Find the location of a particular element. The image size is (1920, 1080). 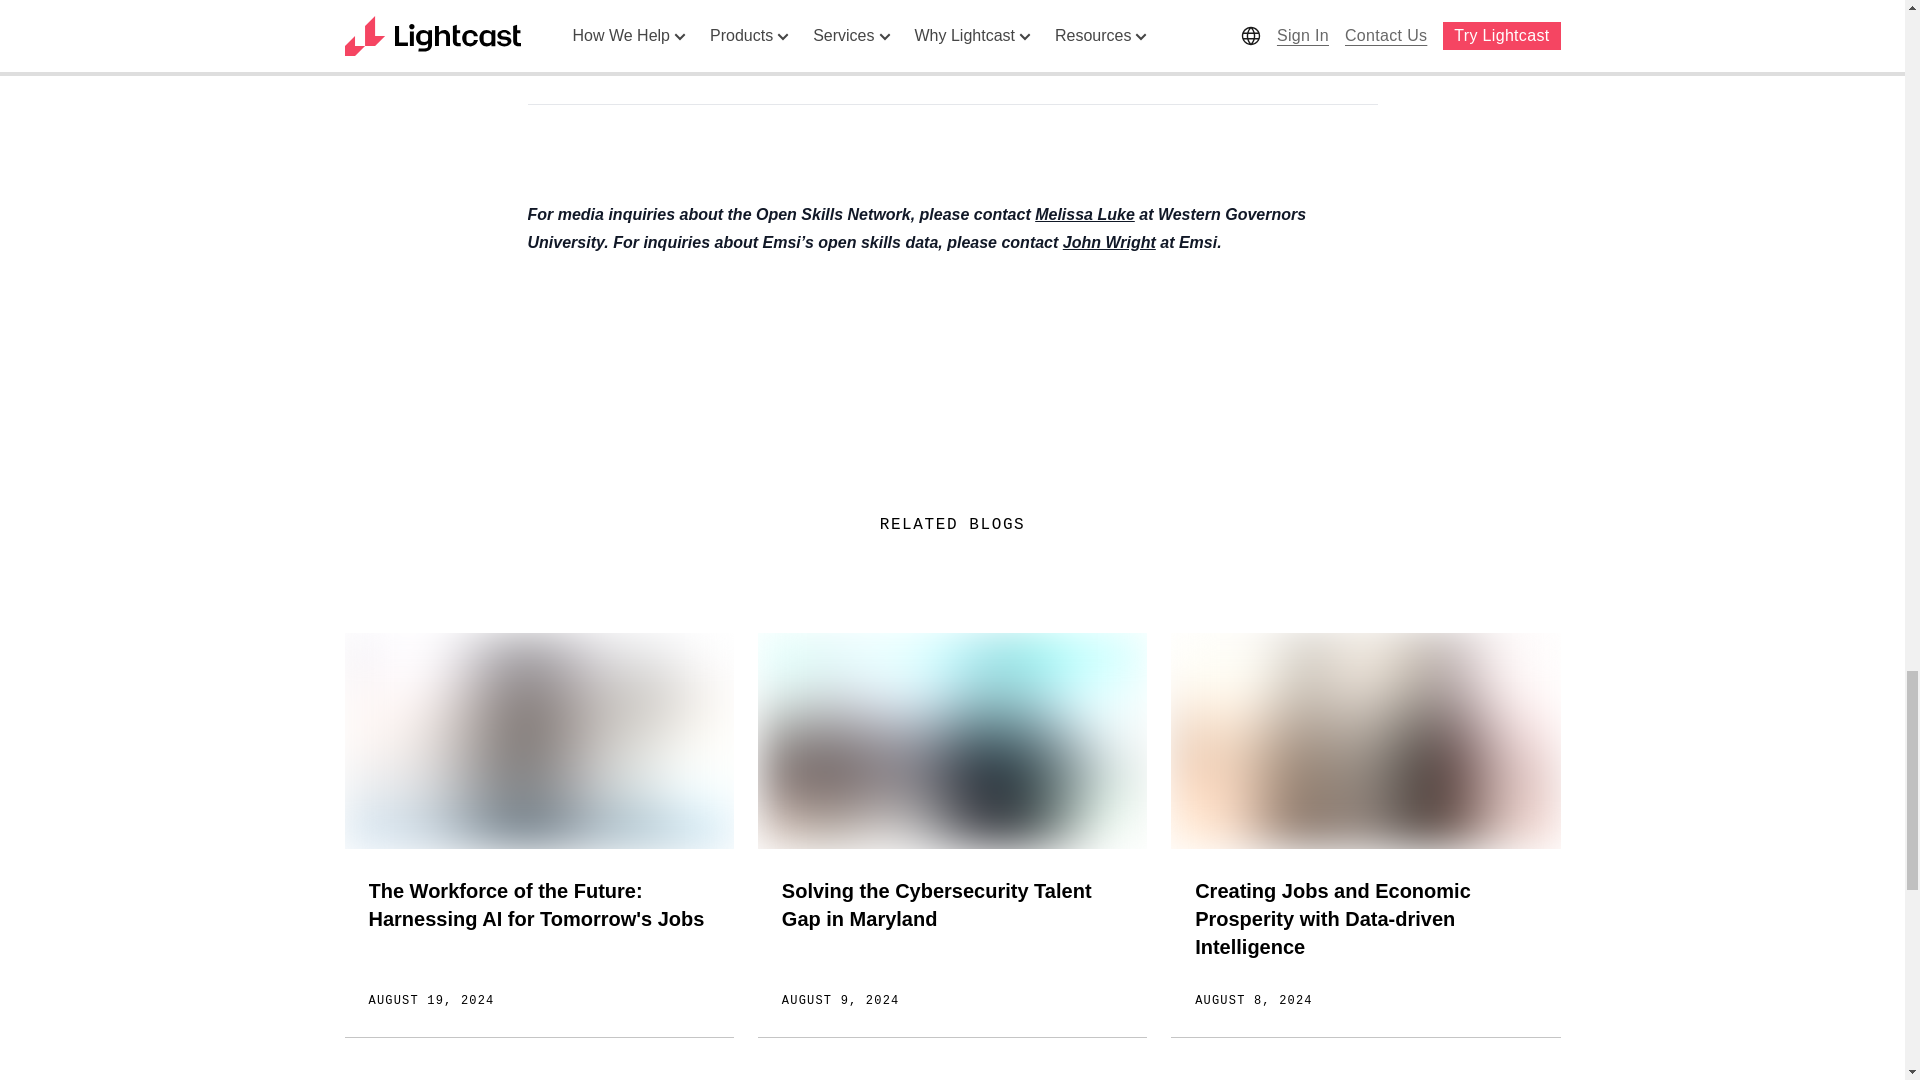

John Wright is located at coordinates (1109, 242).